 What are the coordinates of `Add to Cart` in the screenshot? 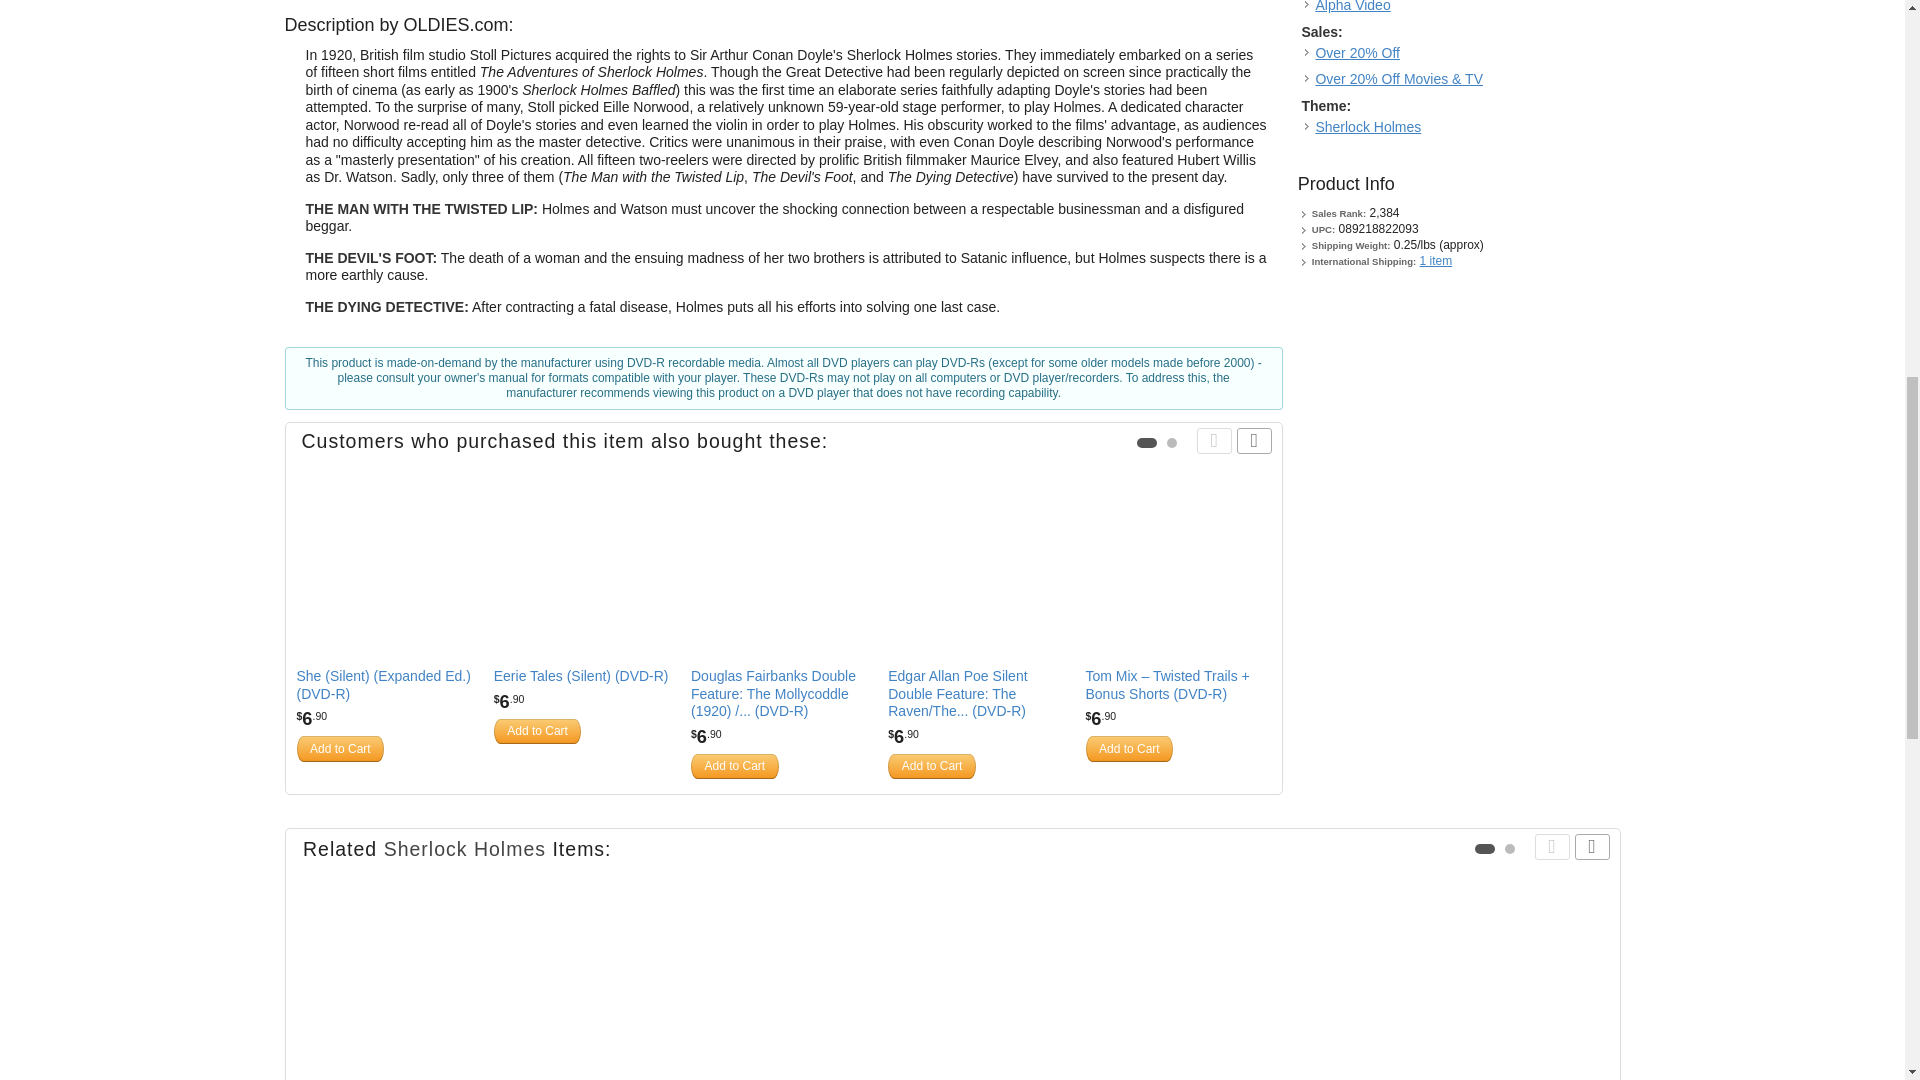 It's located at (340, 748).